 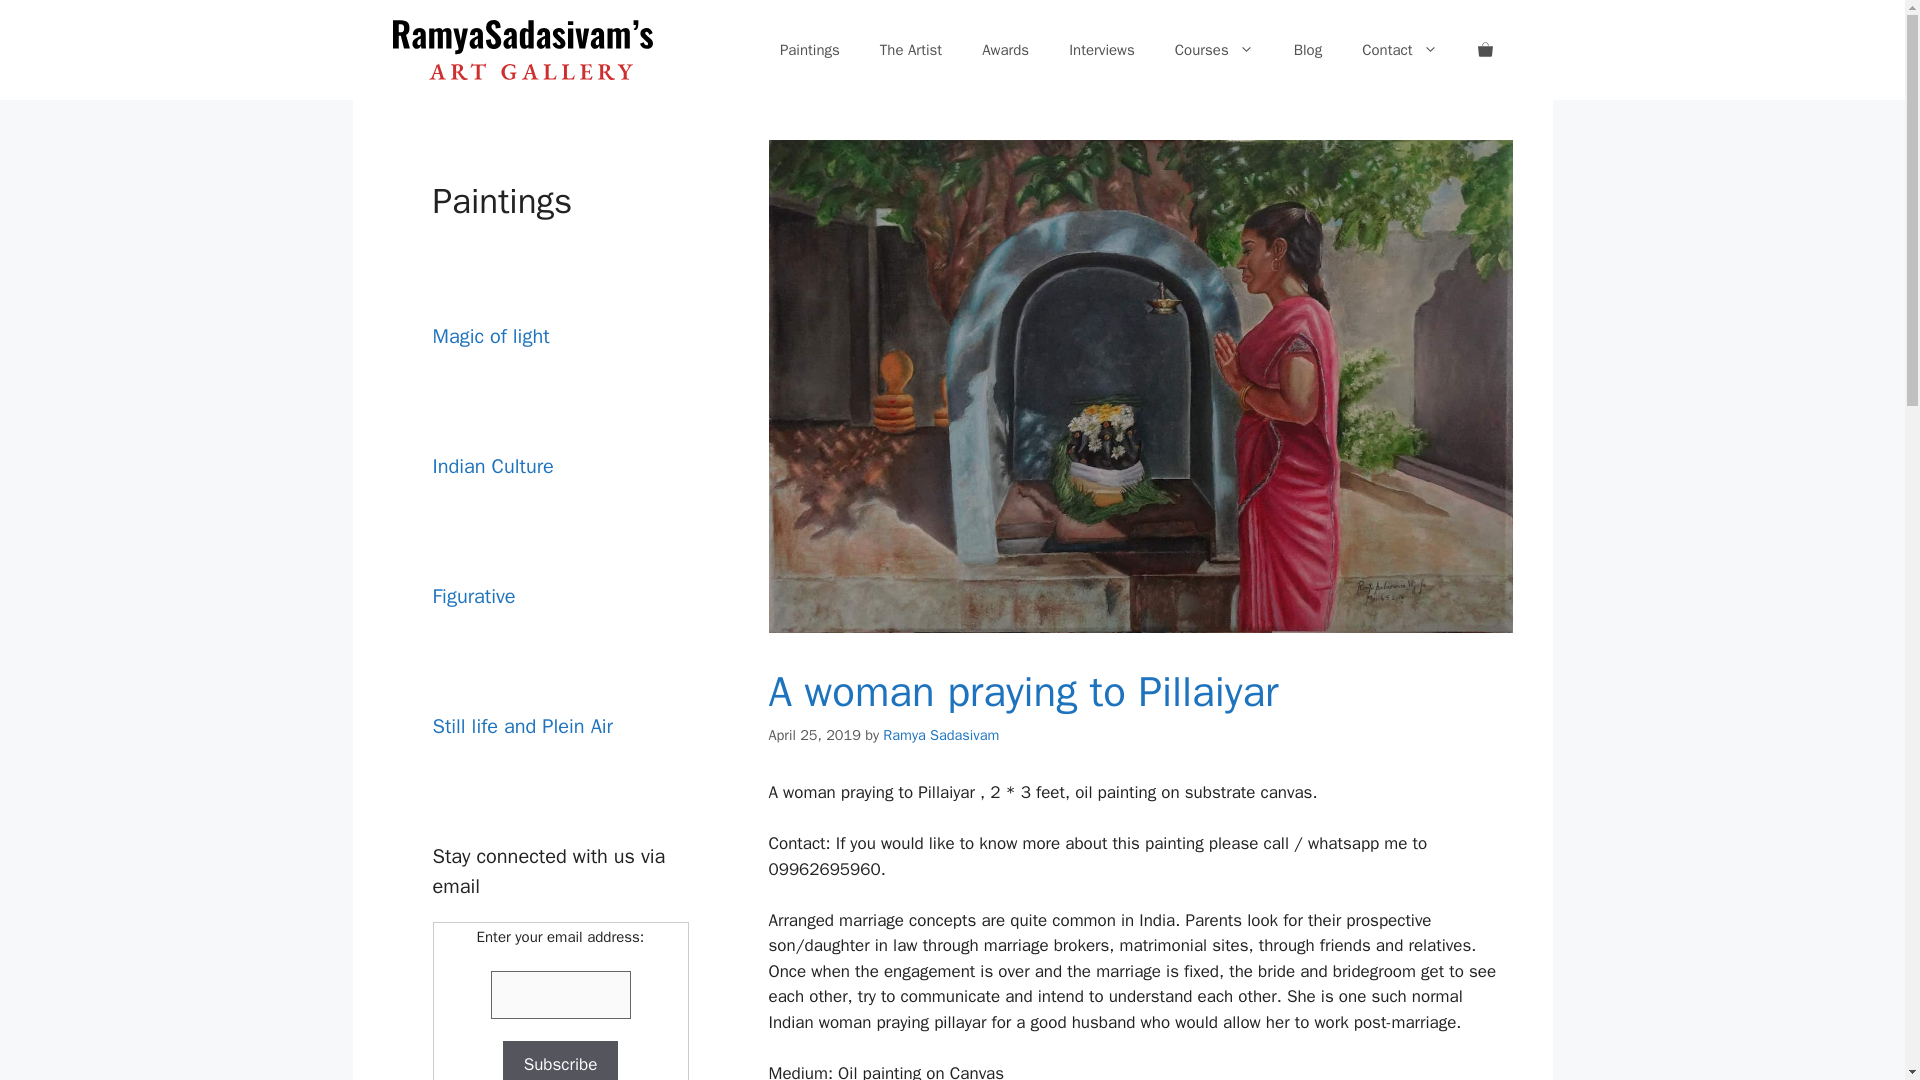 What do you see at coordinates (1004, 50) in the screenshot?
I see `Awards` at bounding box center [1004, 50].